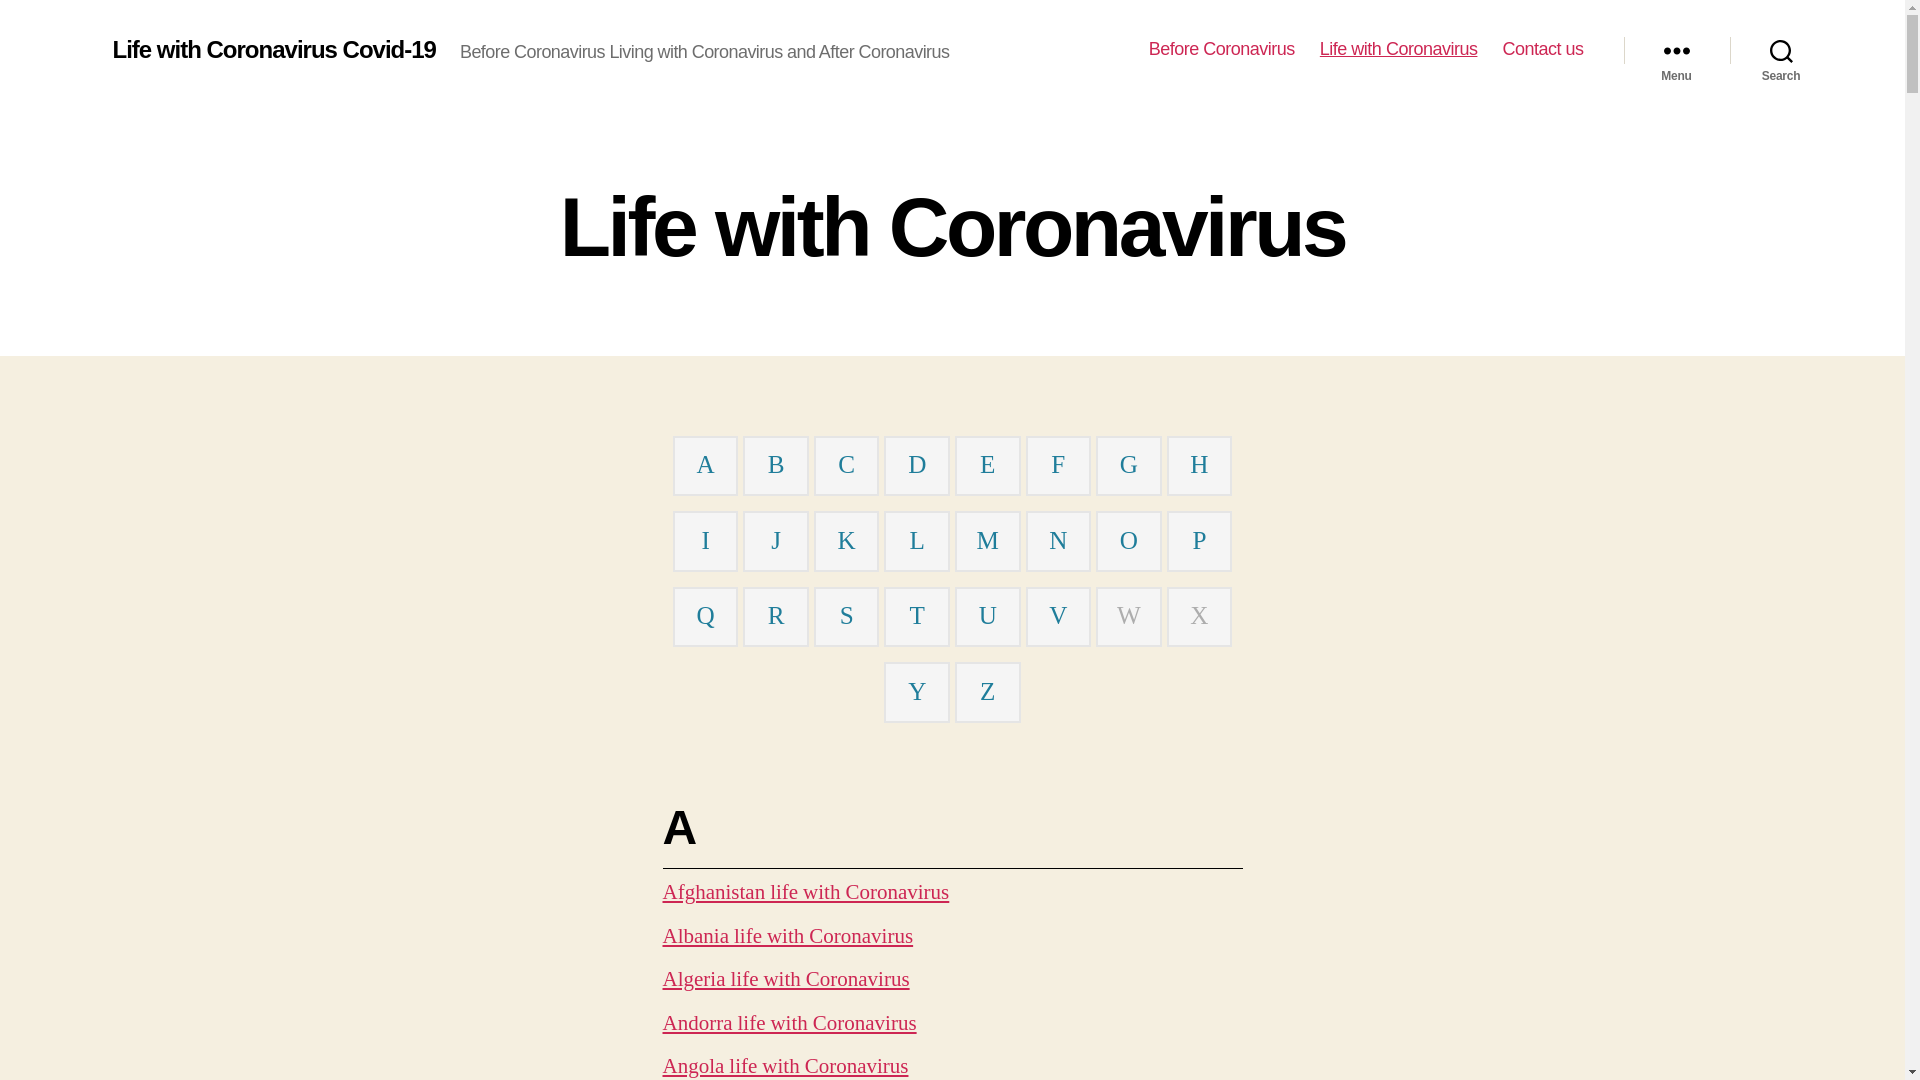  I want to click on Contact us, so click(1542, 50).